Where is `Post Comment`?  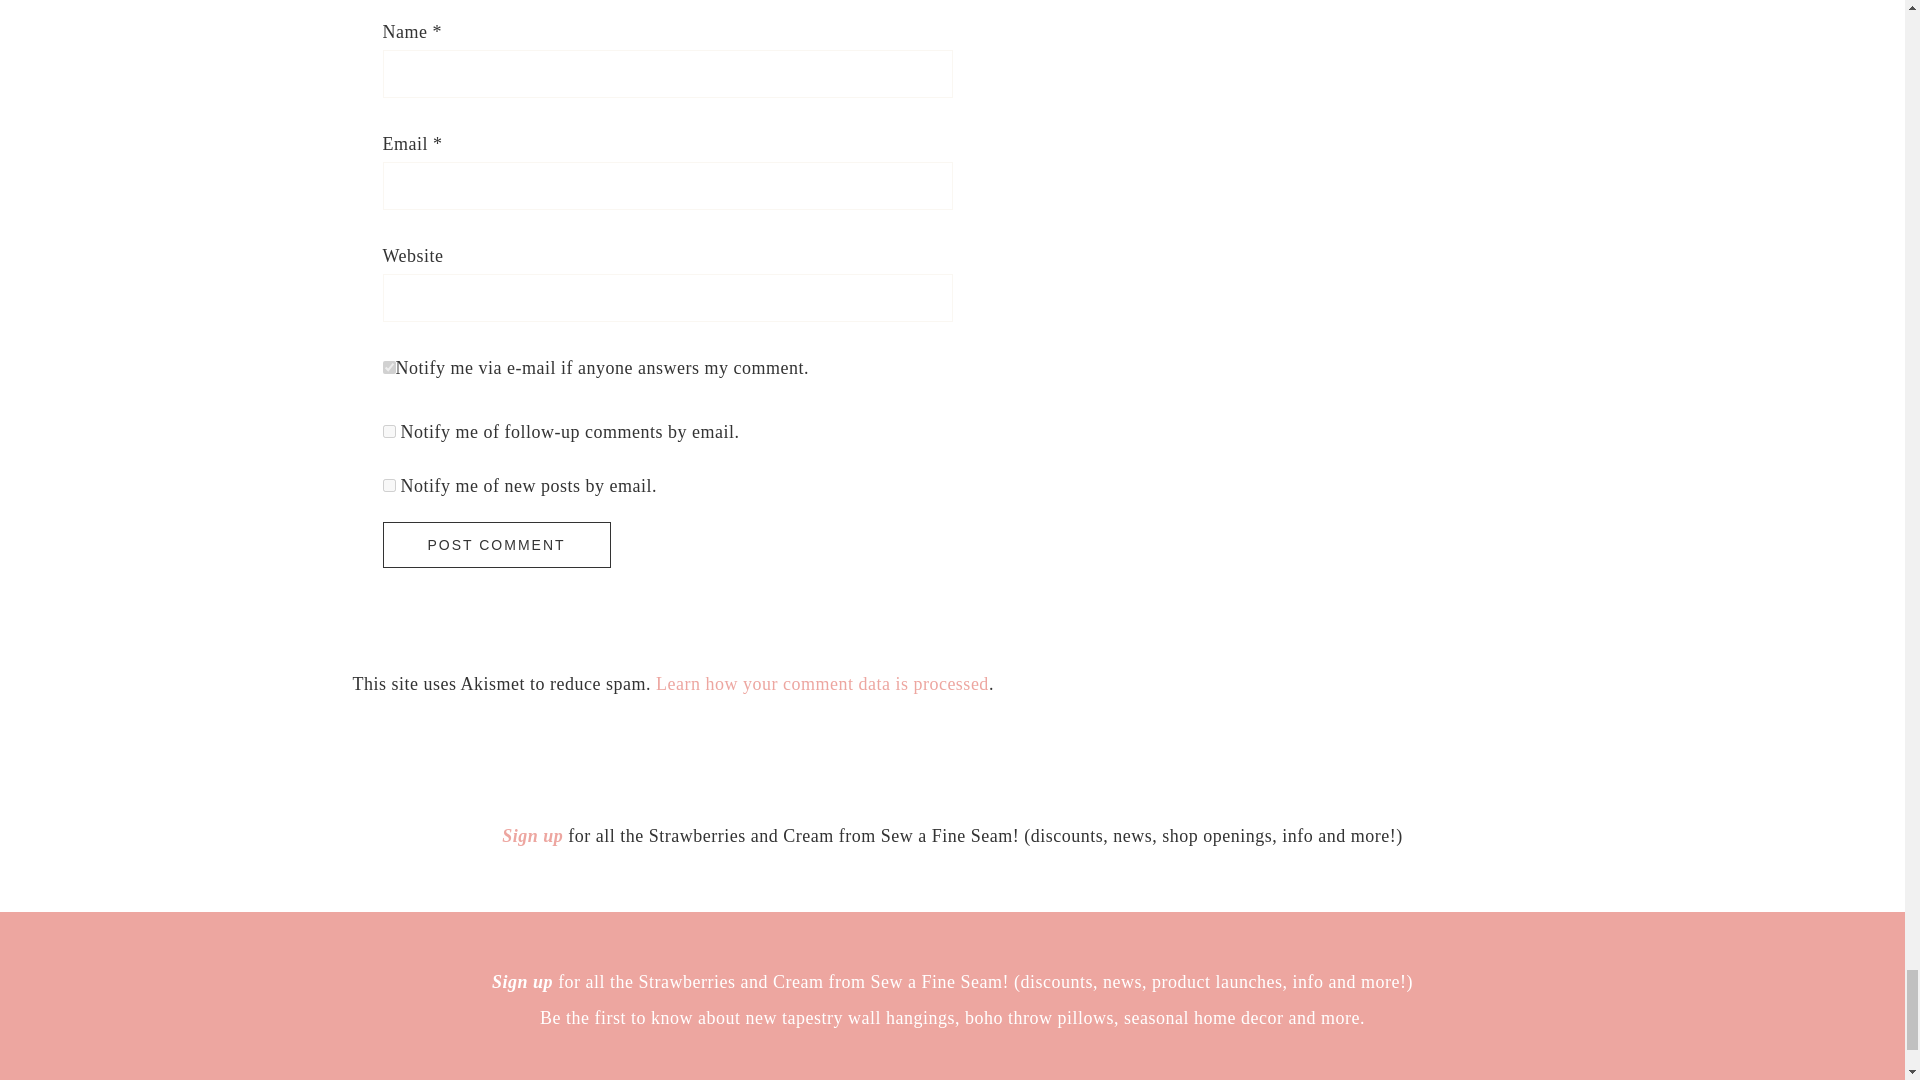 Post Comment is located at coordinates (496, 544).